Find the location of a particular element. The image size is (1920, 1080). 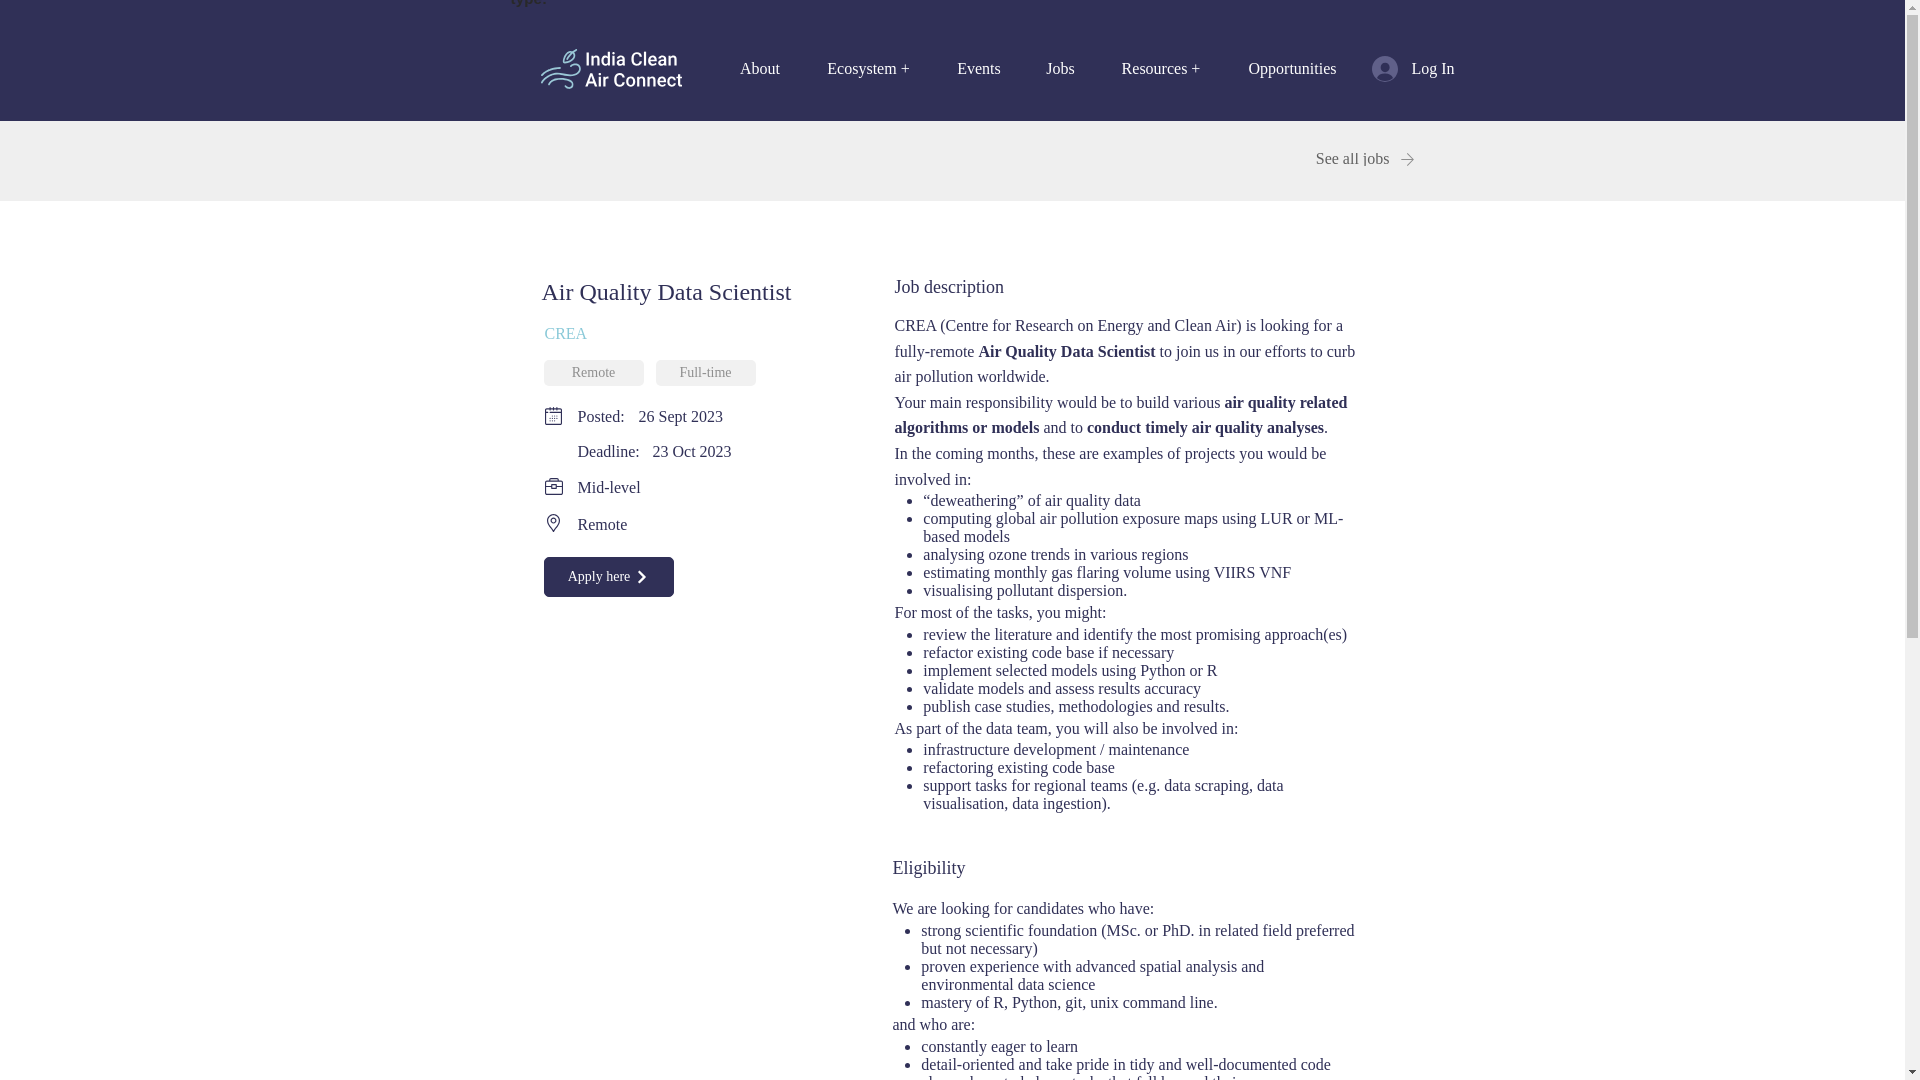

Opportunities is located at coordinates (1292, 68).